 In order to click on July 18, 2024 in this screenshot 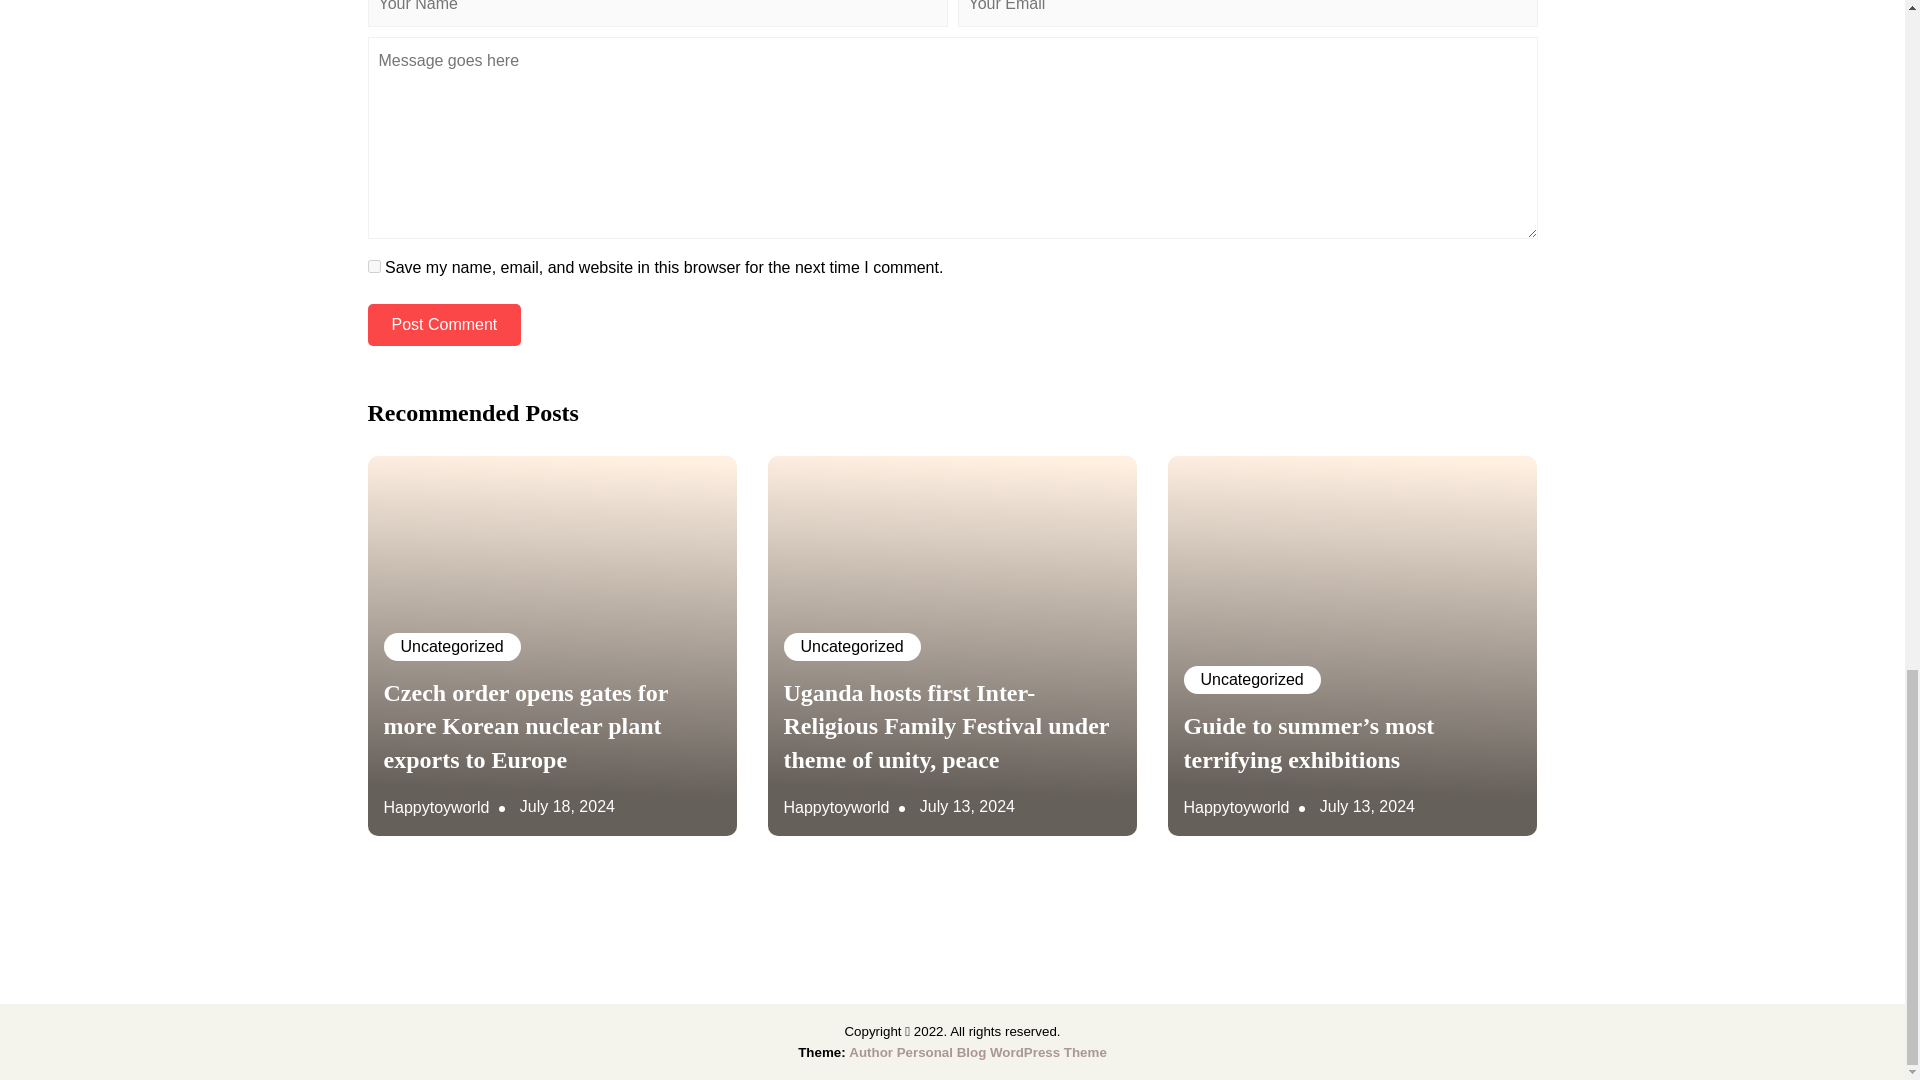, I will do `click(567, 806)`.